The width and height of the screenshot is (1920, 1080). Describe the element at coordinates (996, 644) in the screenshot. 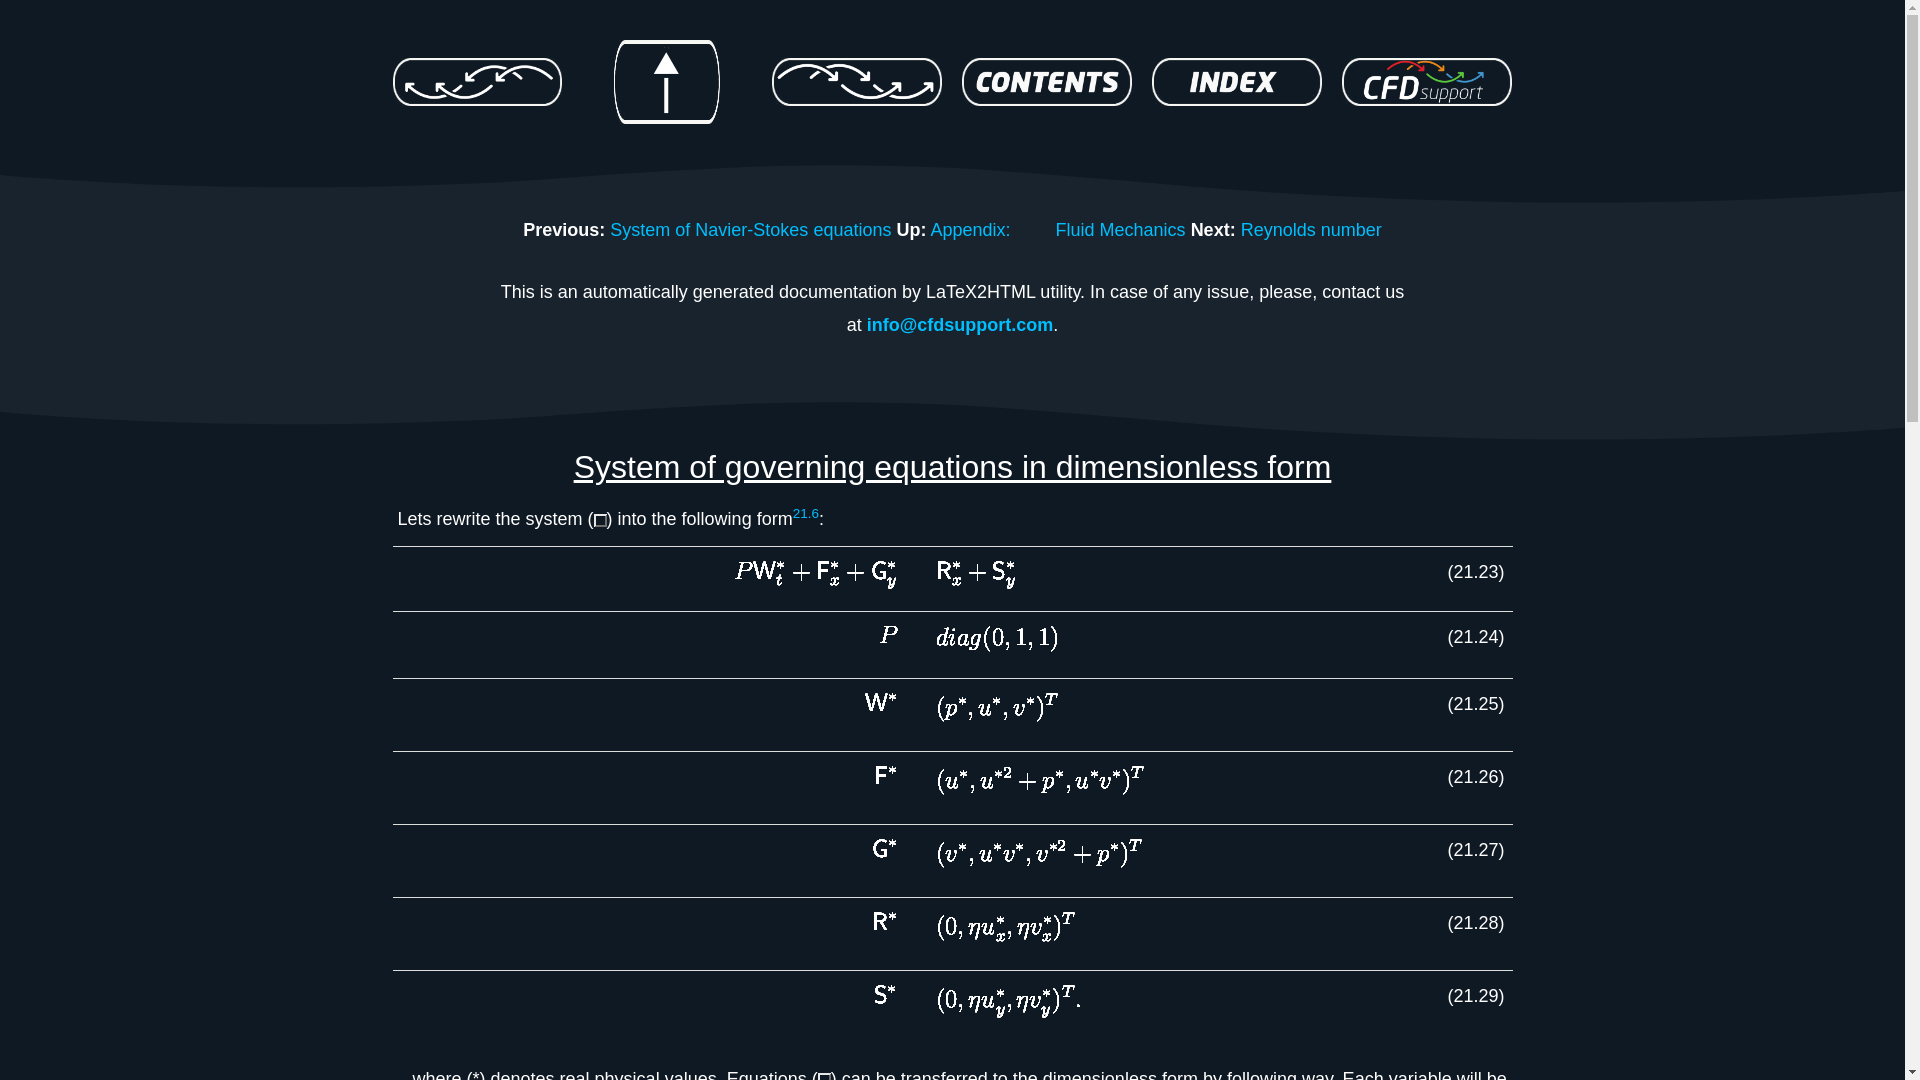

I see `Node322 13` at that location.